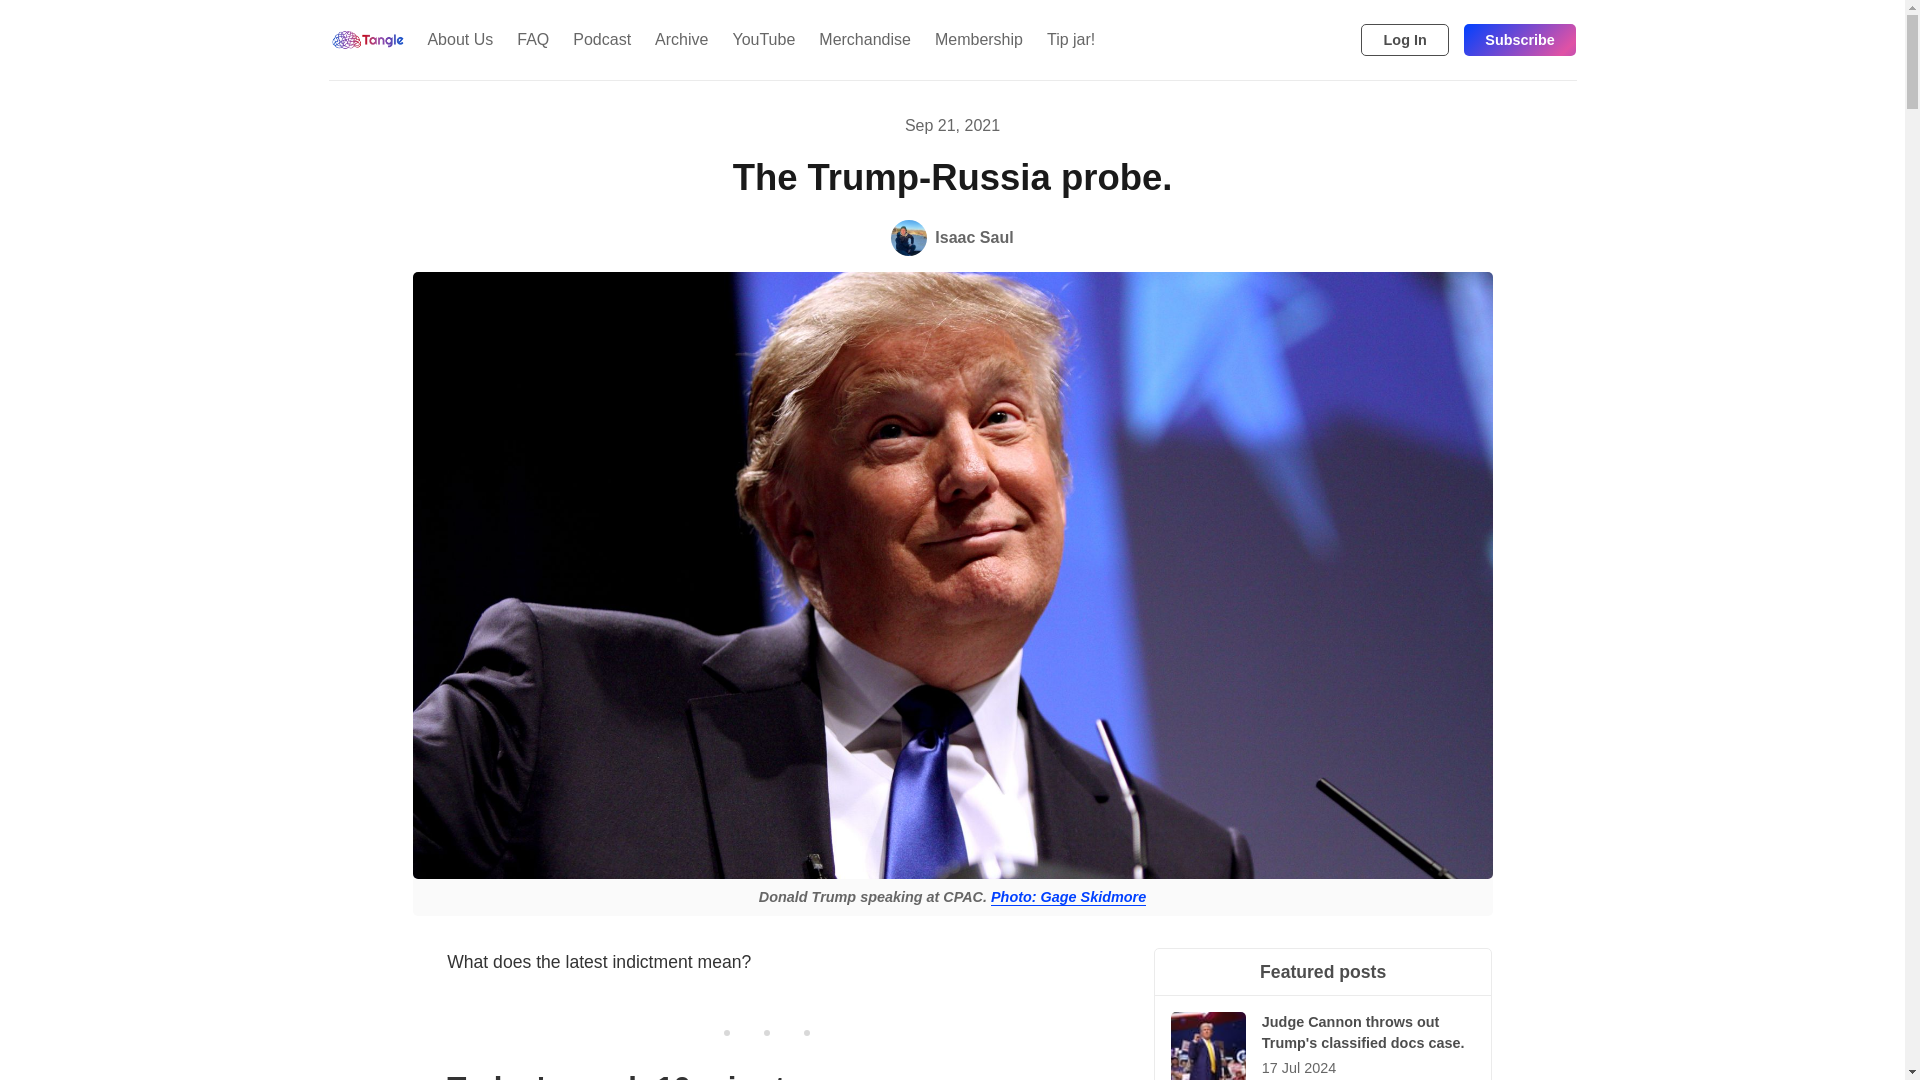 The height and width of the screenshot is (1080, 1920). I want to click on Search, so click(1338, 40).